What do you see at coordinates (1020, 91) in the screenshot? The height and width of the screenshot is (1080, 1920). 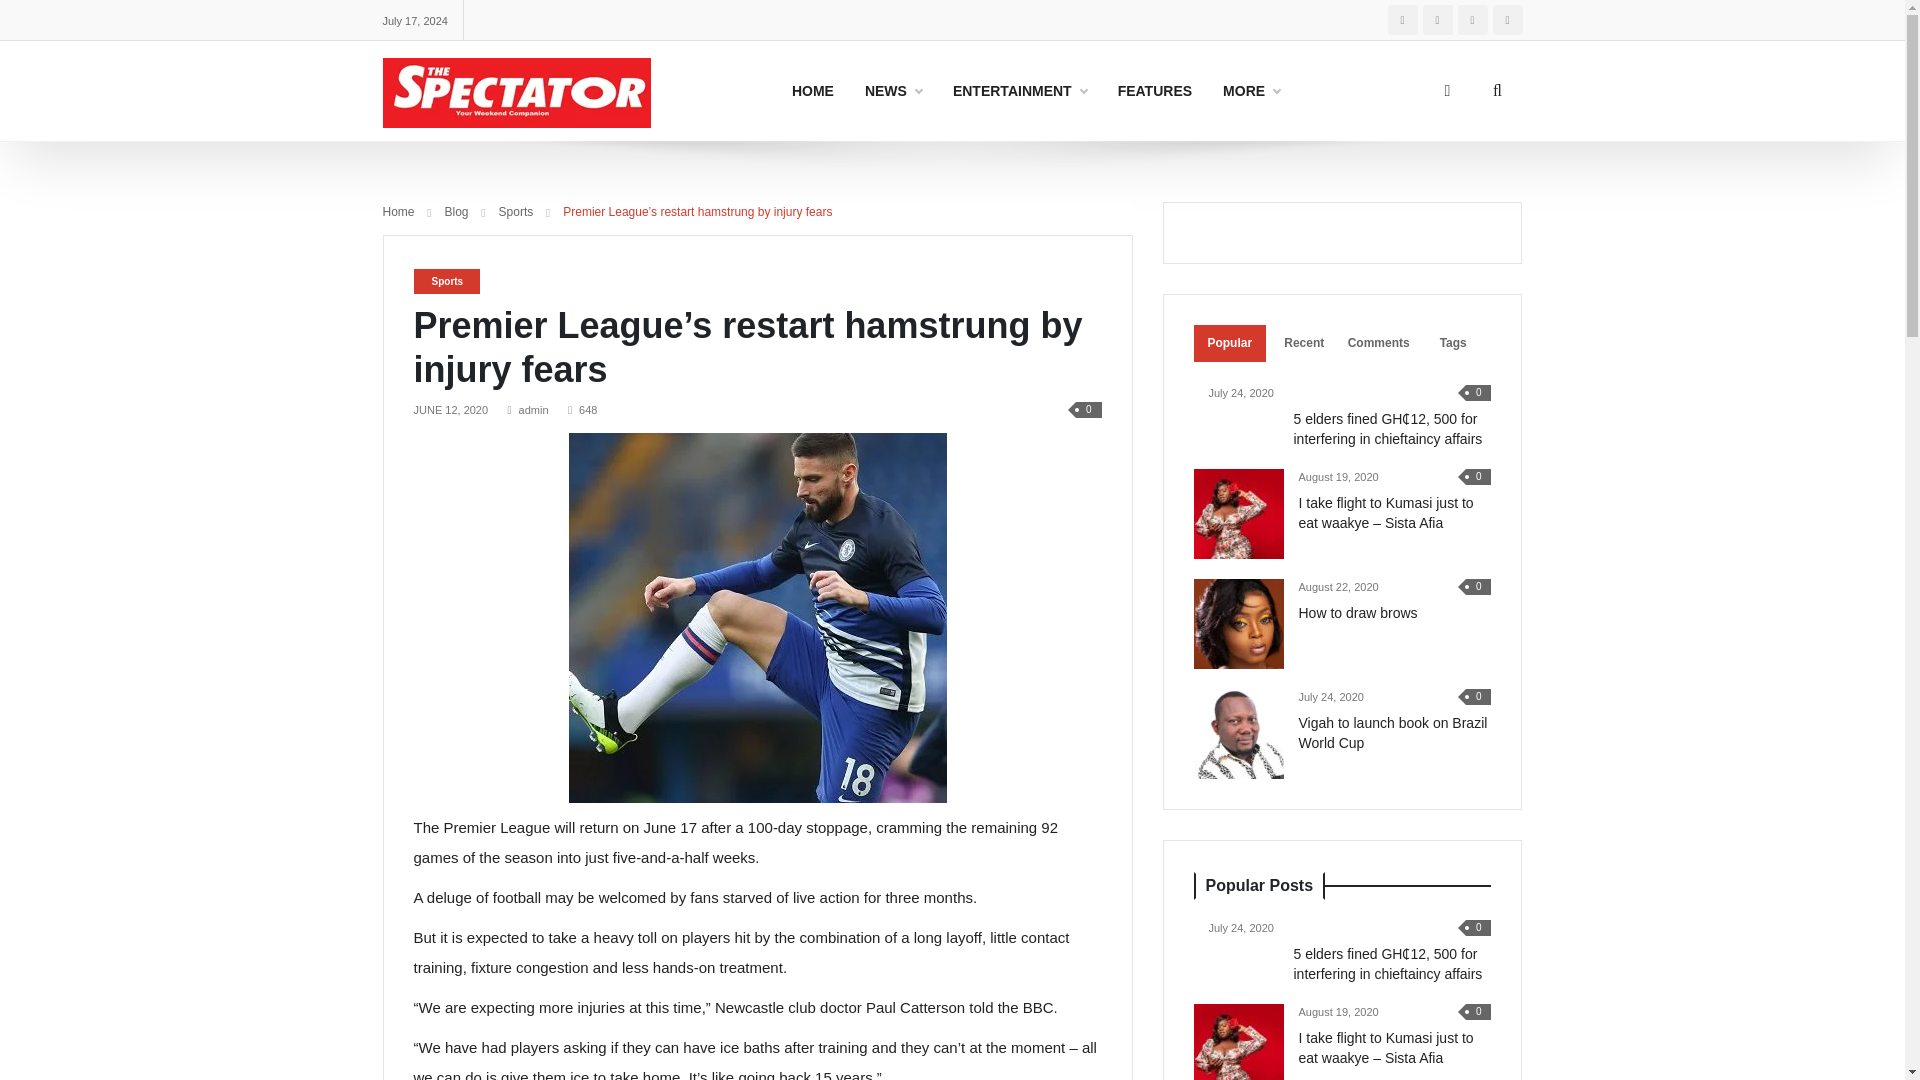 I see `Entertainment` at bounding box center [1020, 91].